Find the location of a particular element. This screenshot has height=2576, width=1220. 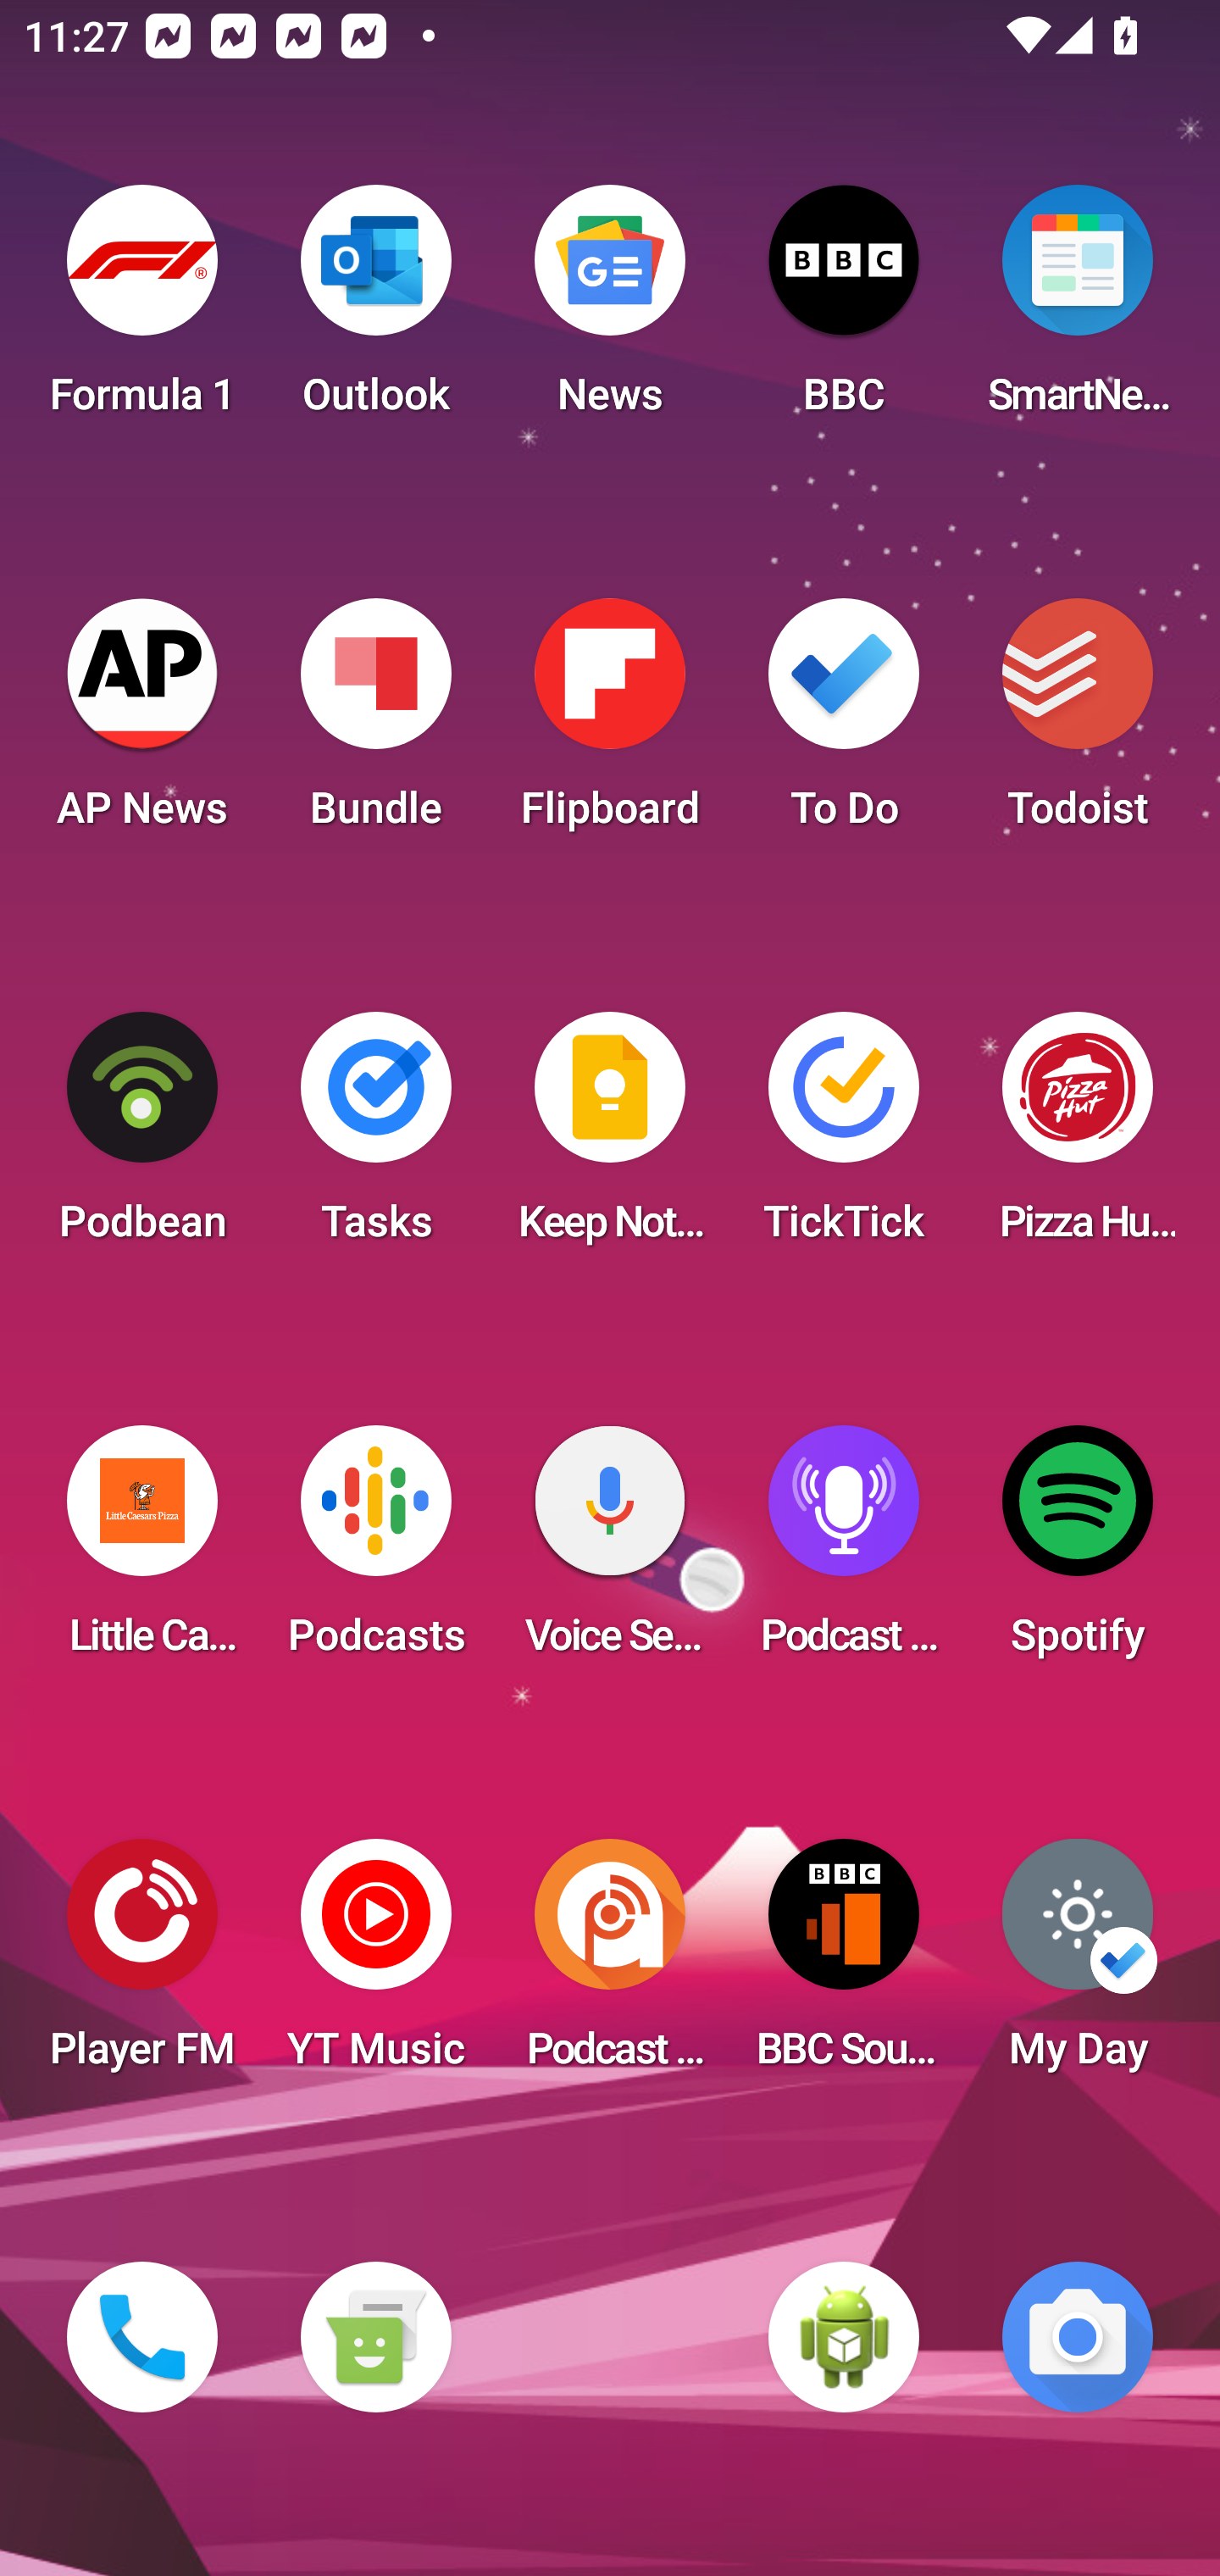

Podcast Player is located at coordinates (844, 1551).